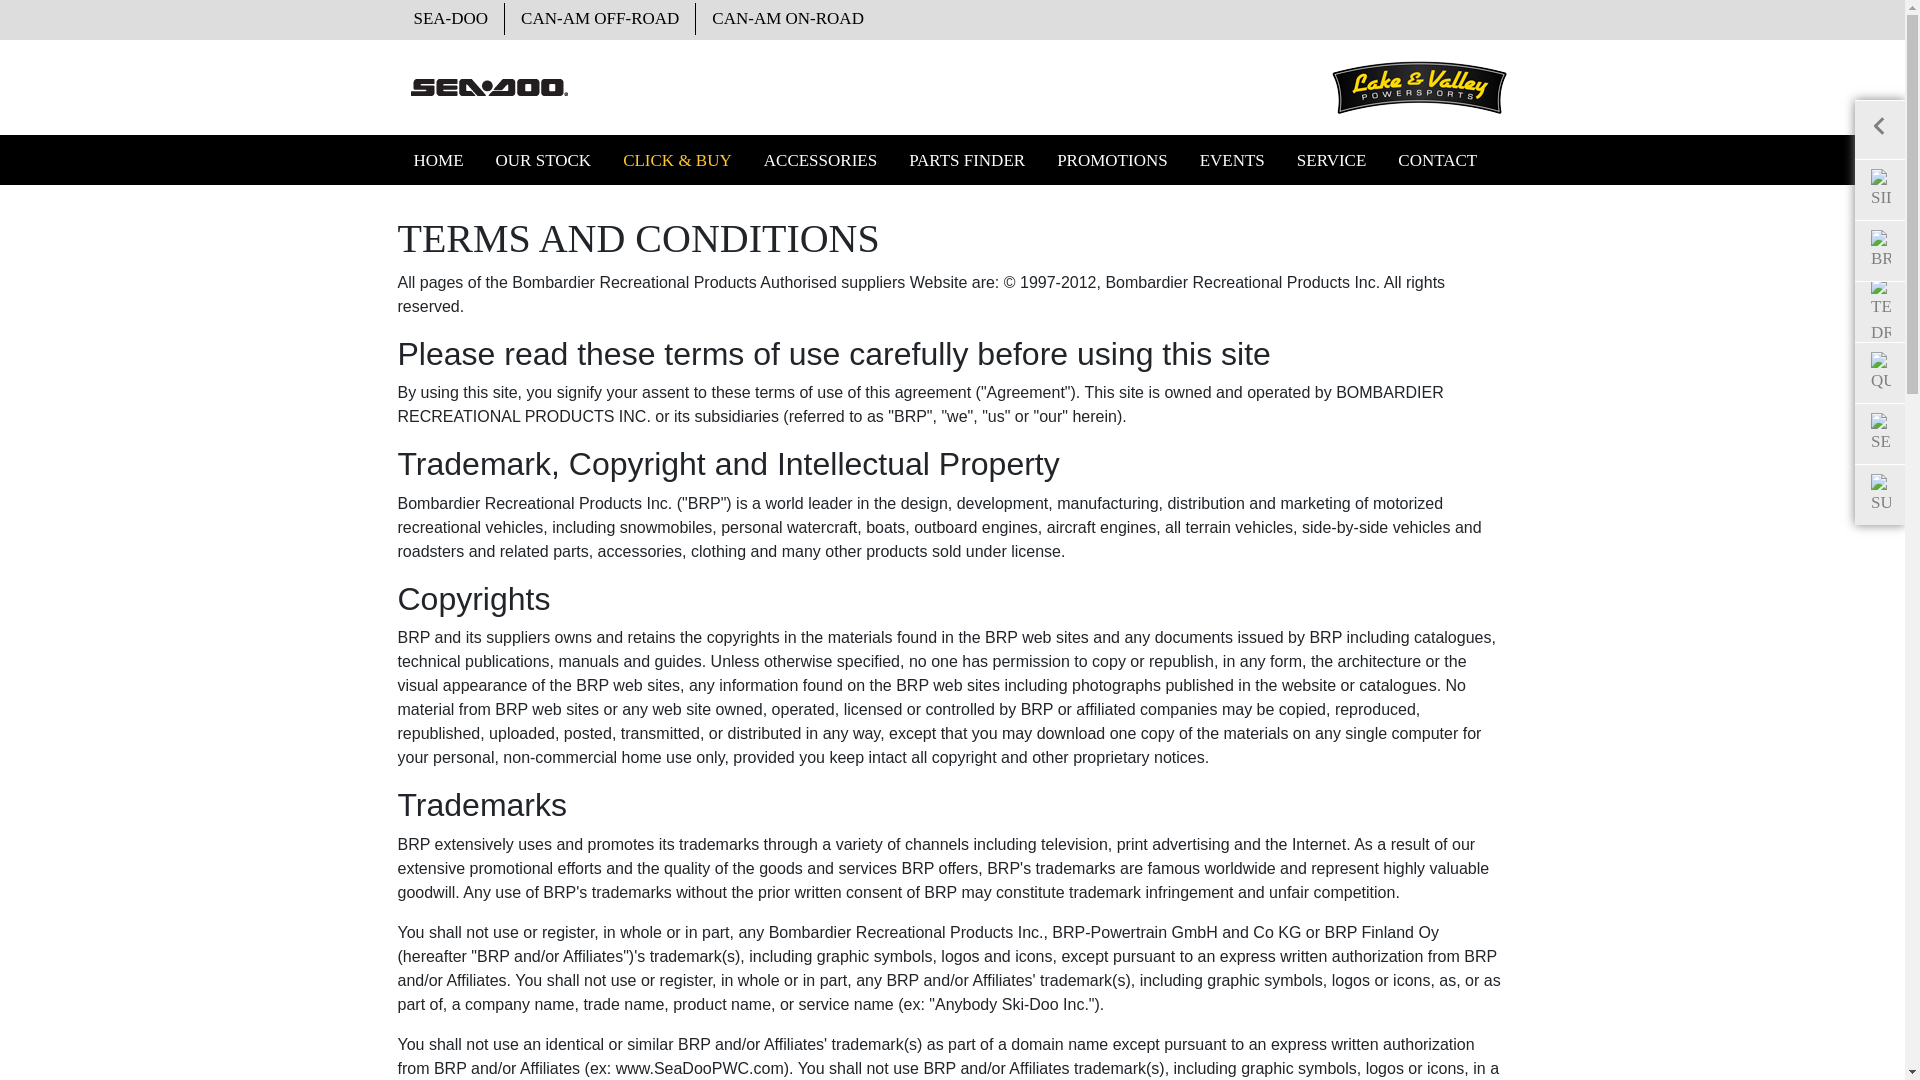 The image size is (1920, 1080). I want to click on PARTS FINDER, so click(966, 160).